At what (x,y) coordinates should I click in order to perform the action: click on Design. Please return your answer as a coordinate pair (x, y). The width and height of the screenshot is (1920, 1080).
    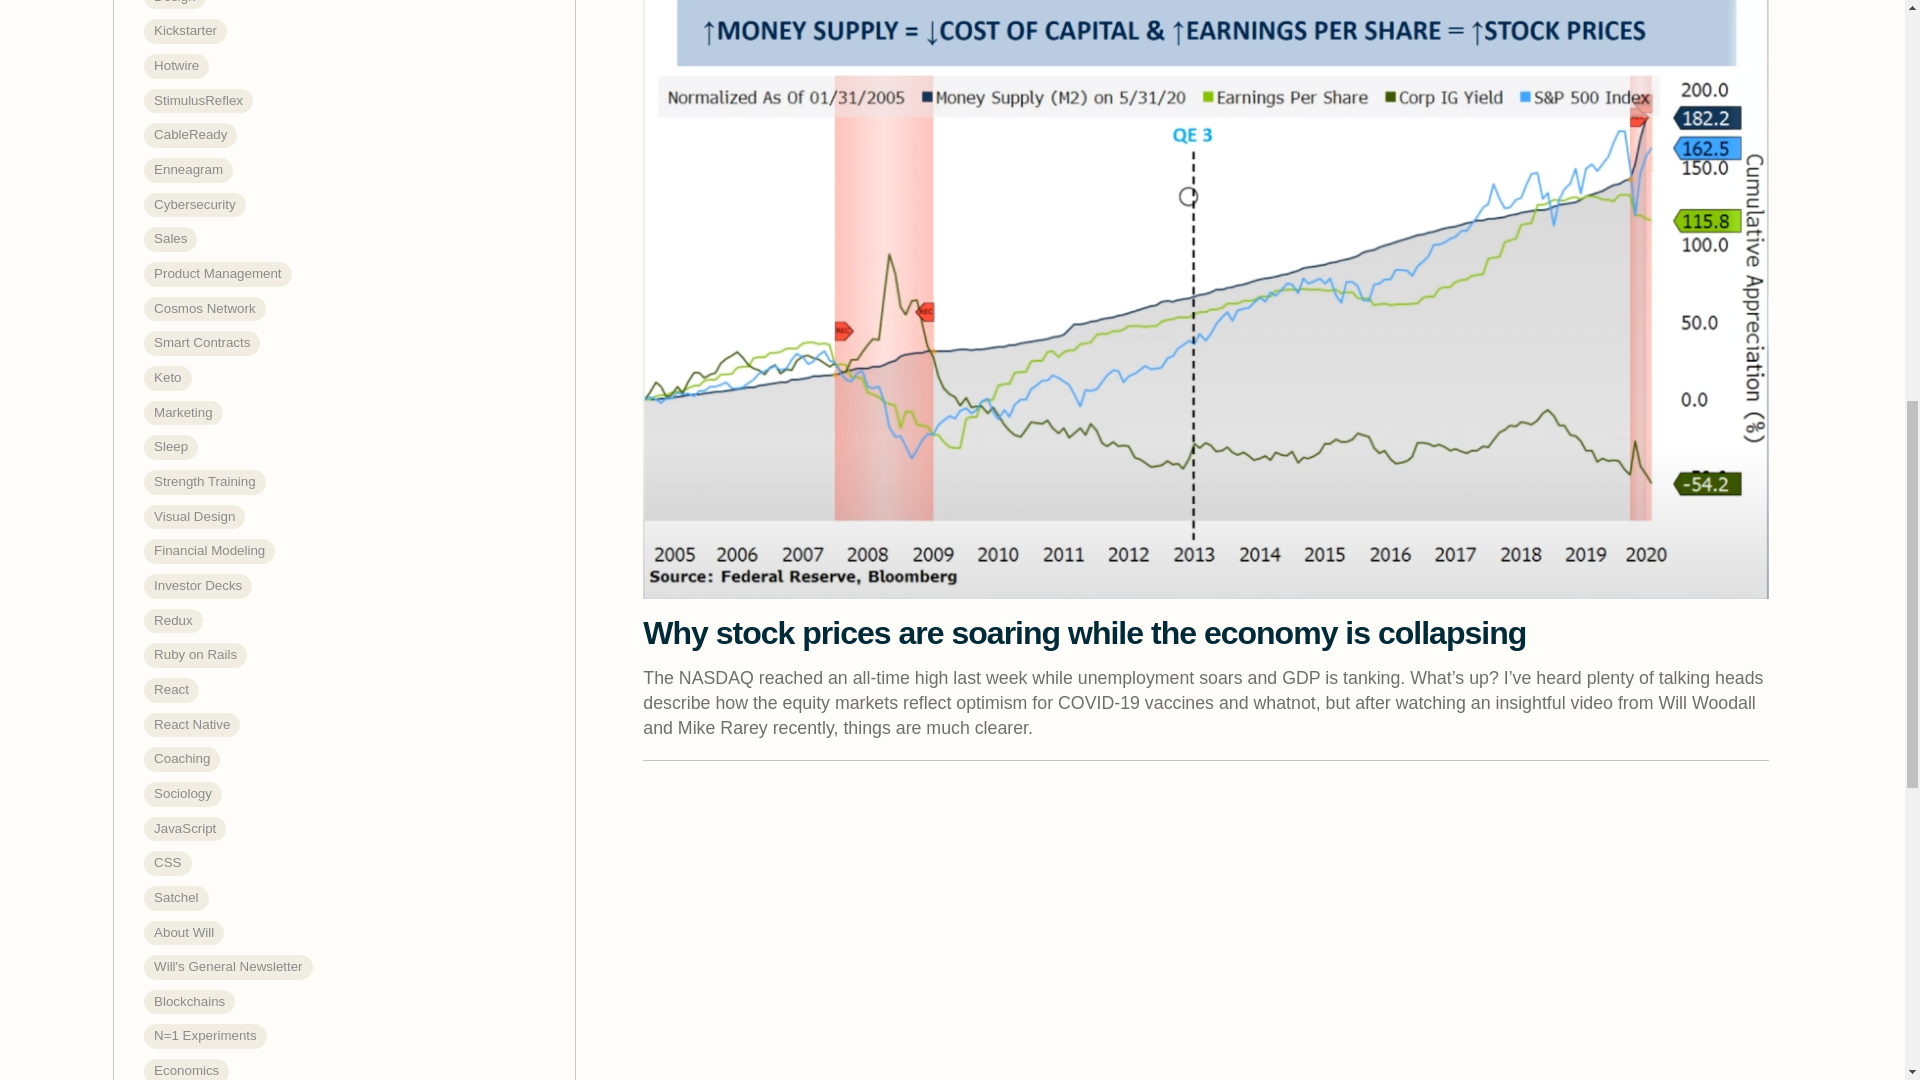
    Looking at the image, I should click on (174, 4).